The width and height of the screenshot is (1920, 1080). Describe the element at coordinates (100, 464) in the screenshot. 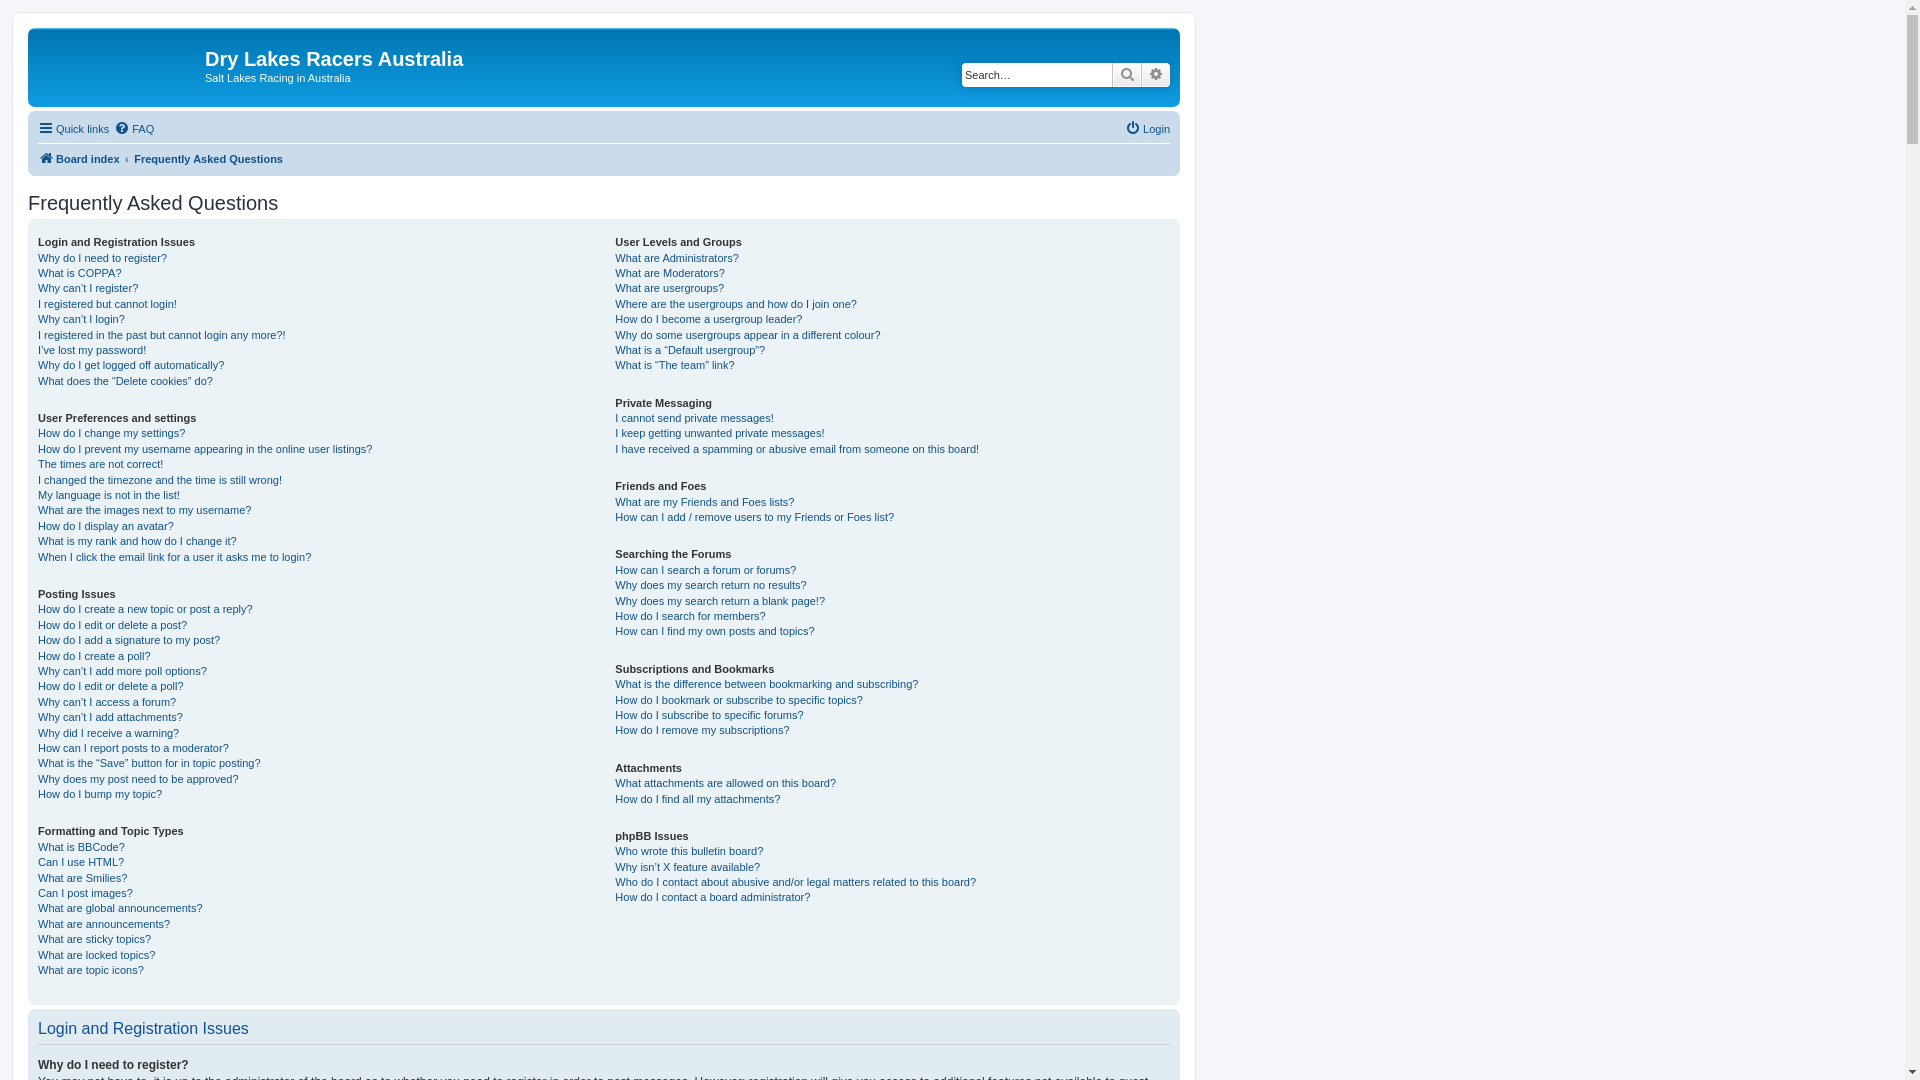

I see `The times are not correct!` at that location.